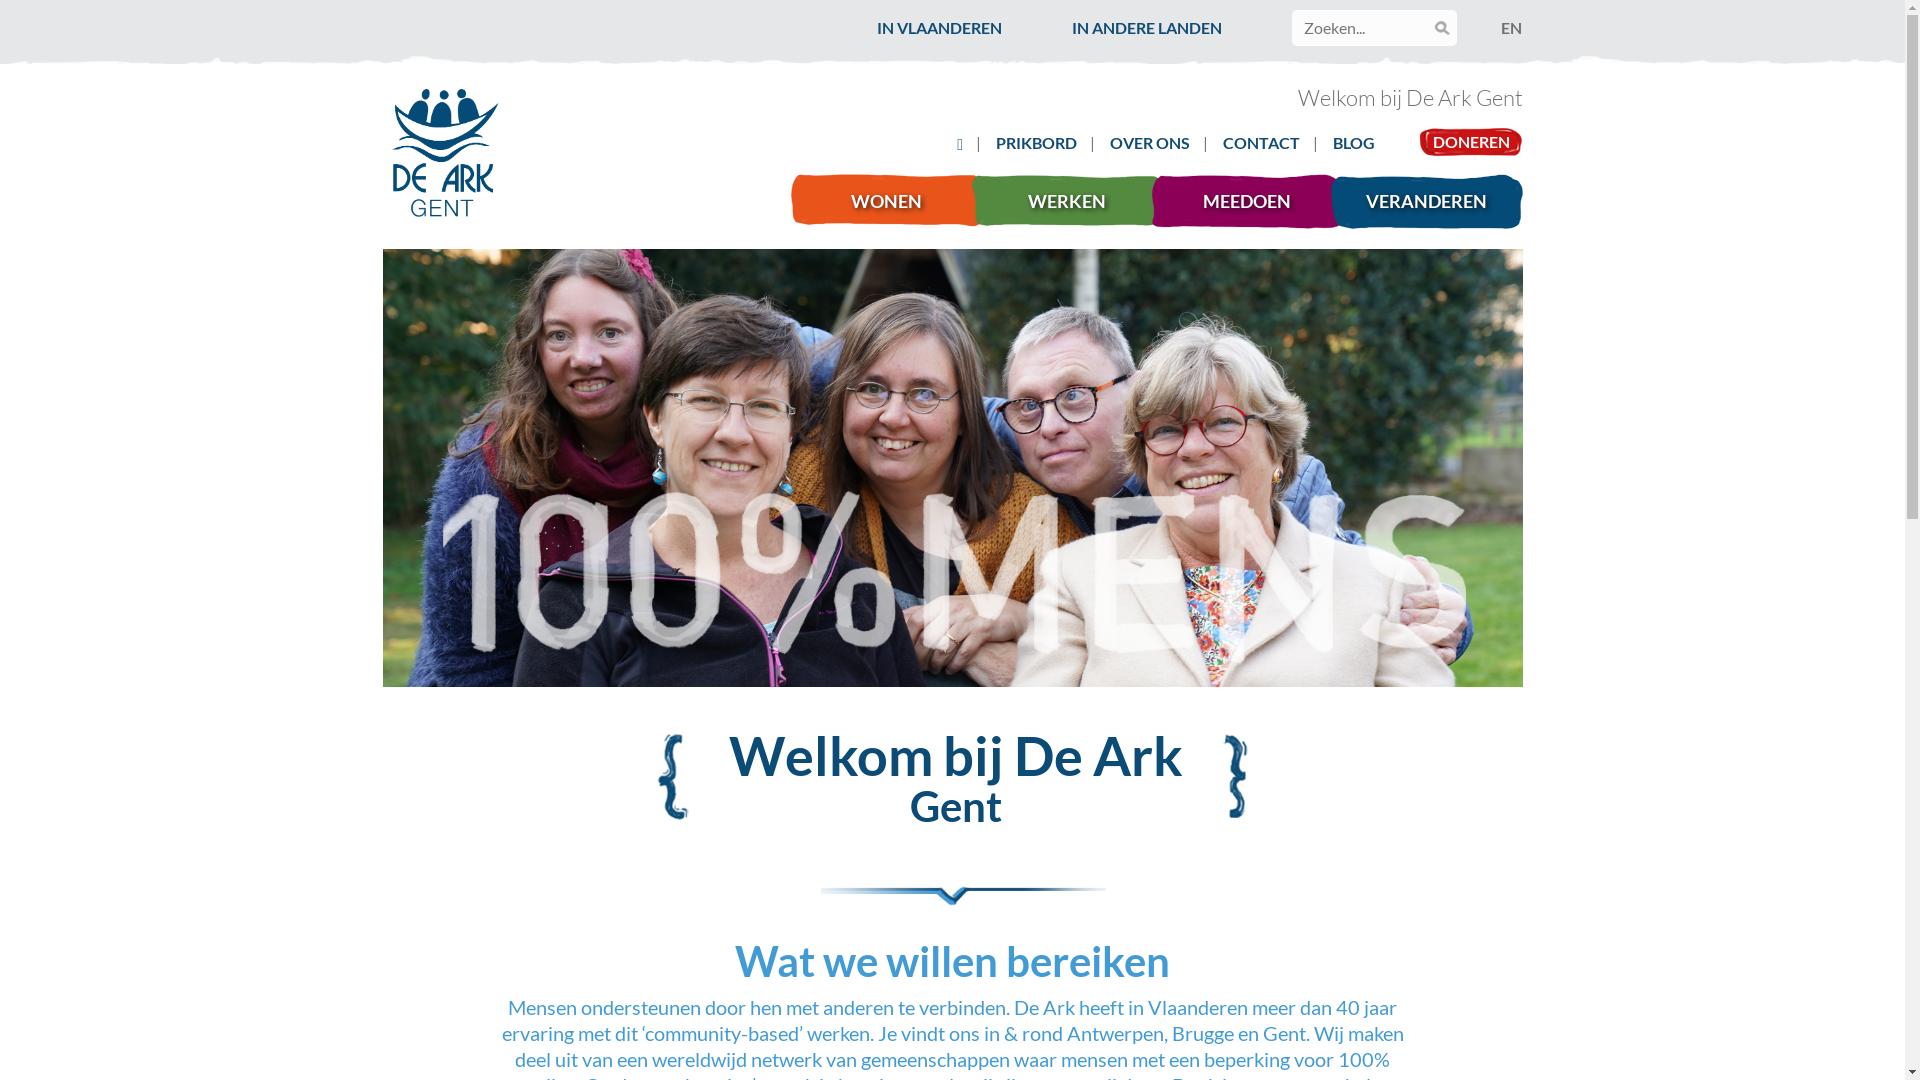  What do you see at coordinates (1512, 28) in the screenshot?
I see `EN` at bounding box center [1512, 28].